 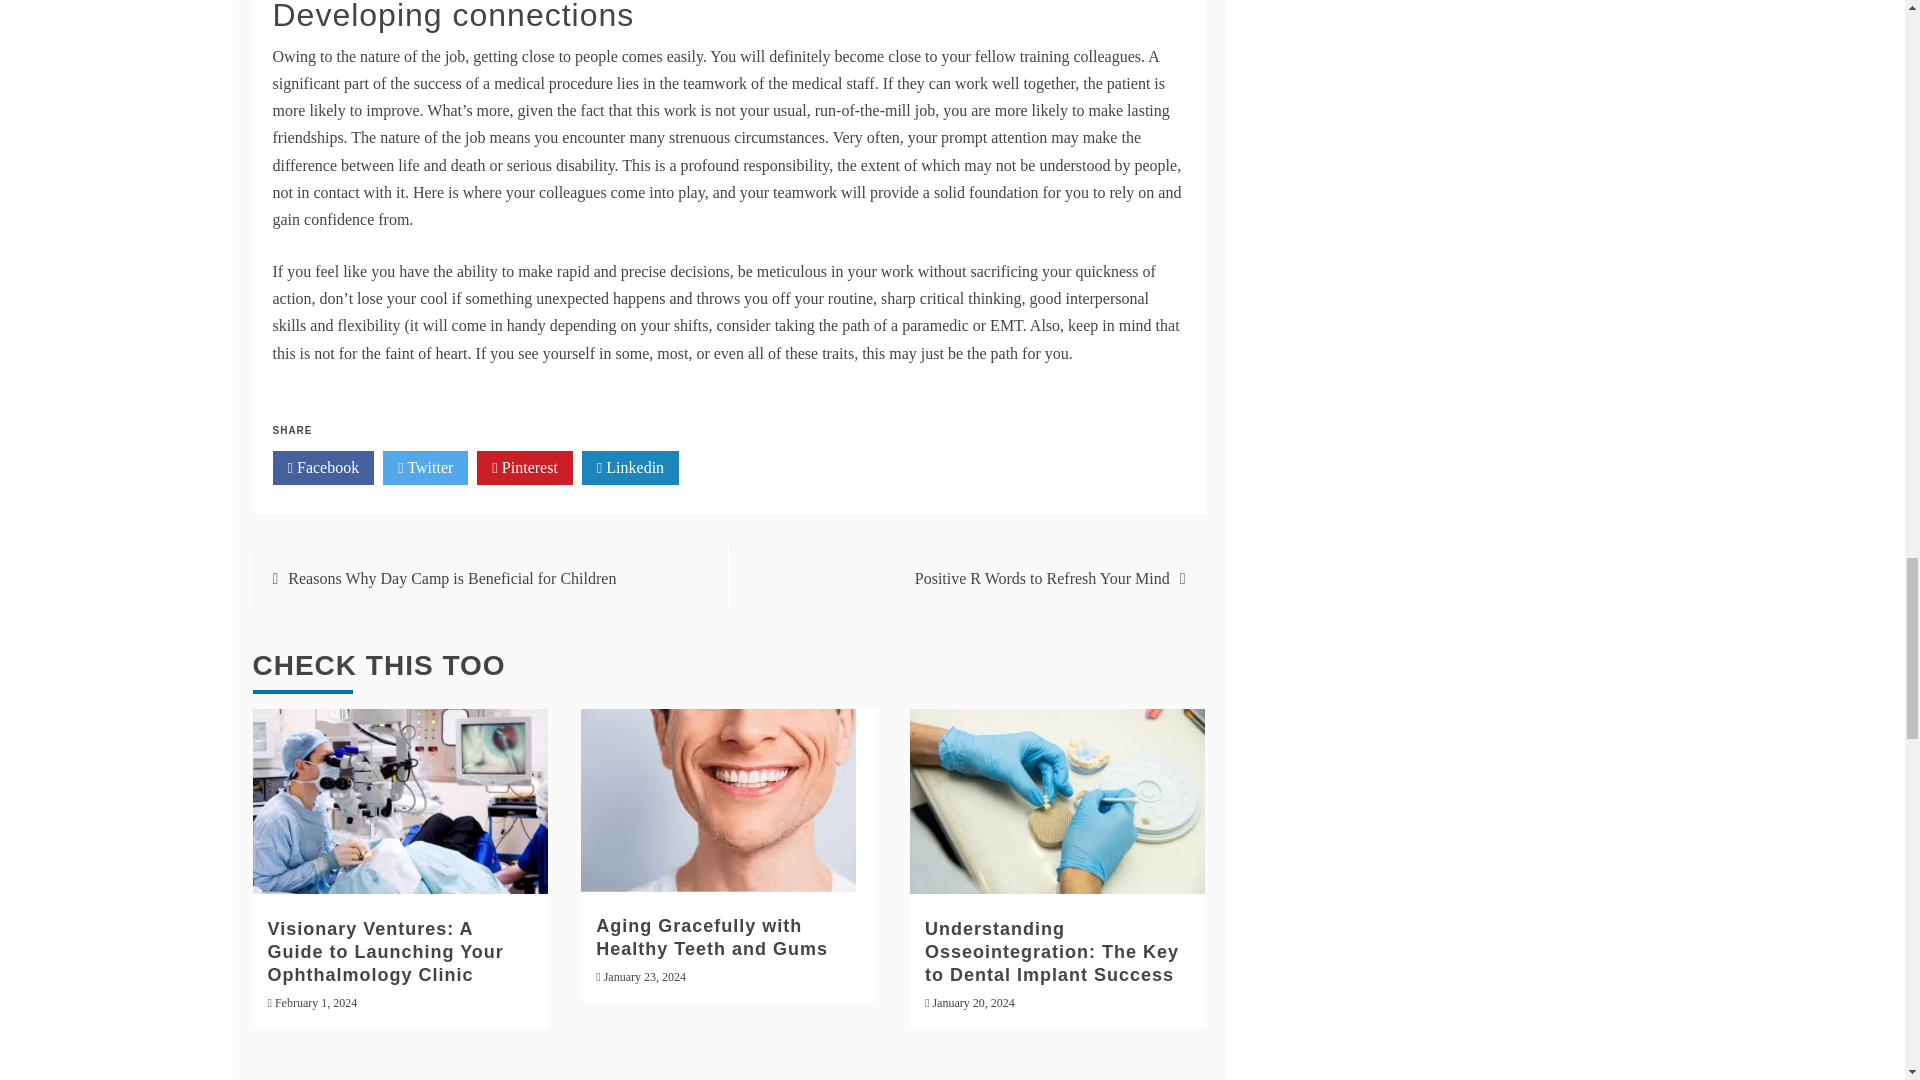 What do you see at coordinates (524, 468) in the screenshot?
I see `Pinterest` at bounding box center [524, 468].